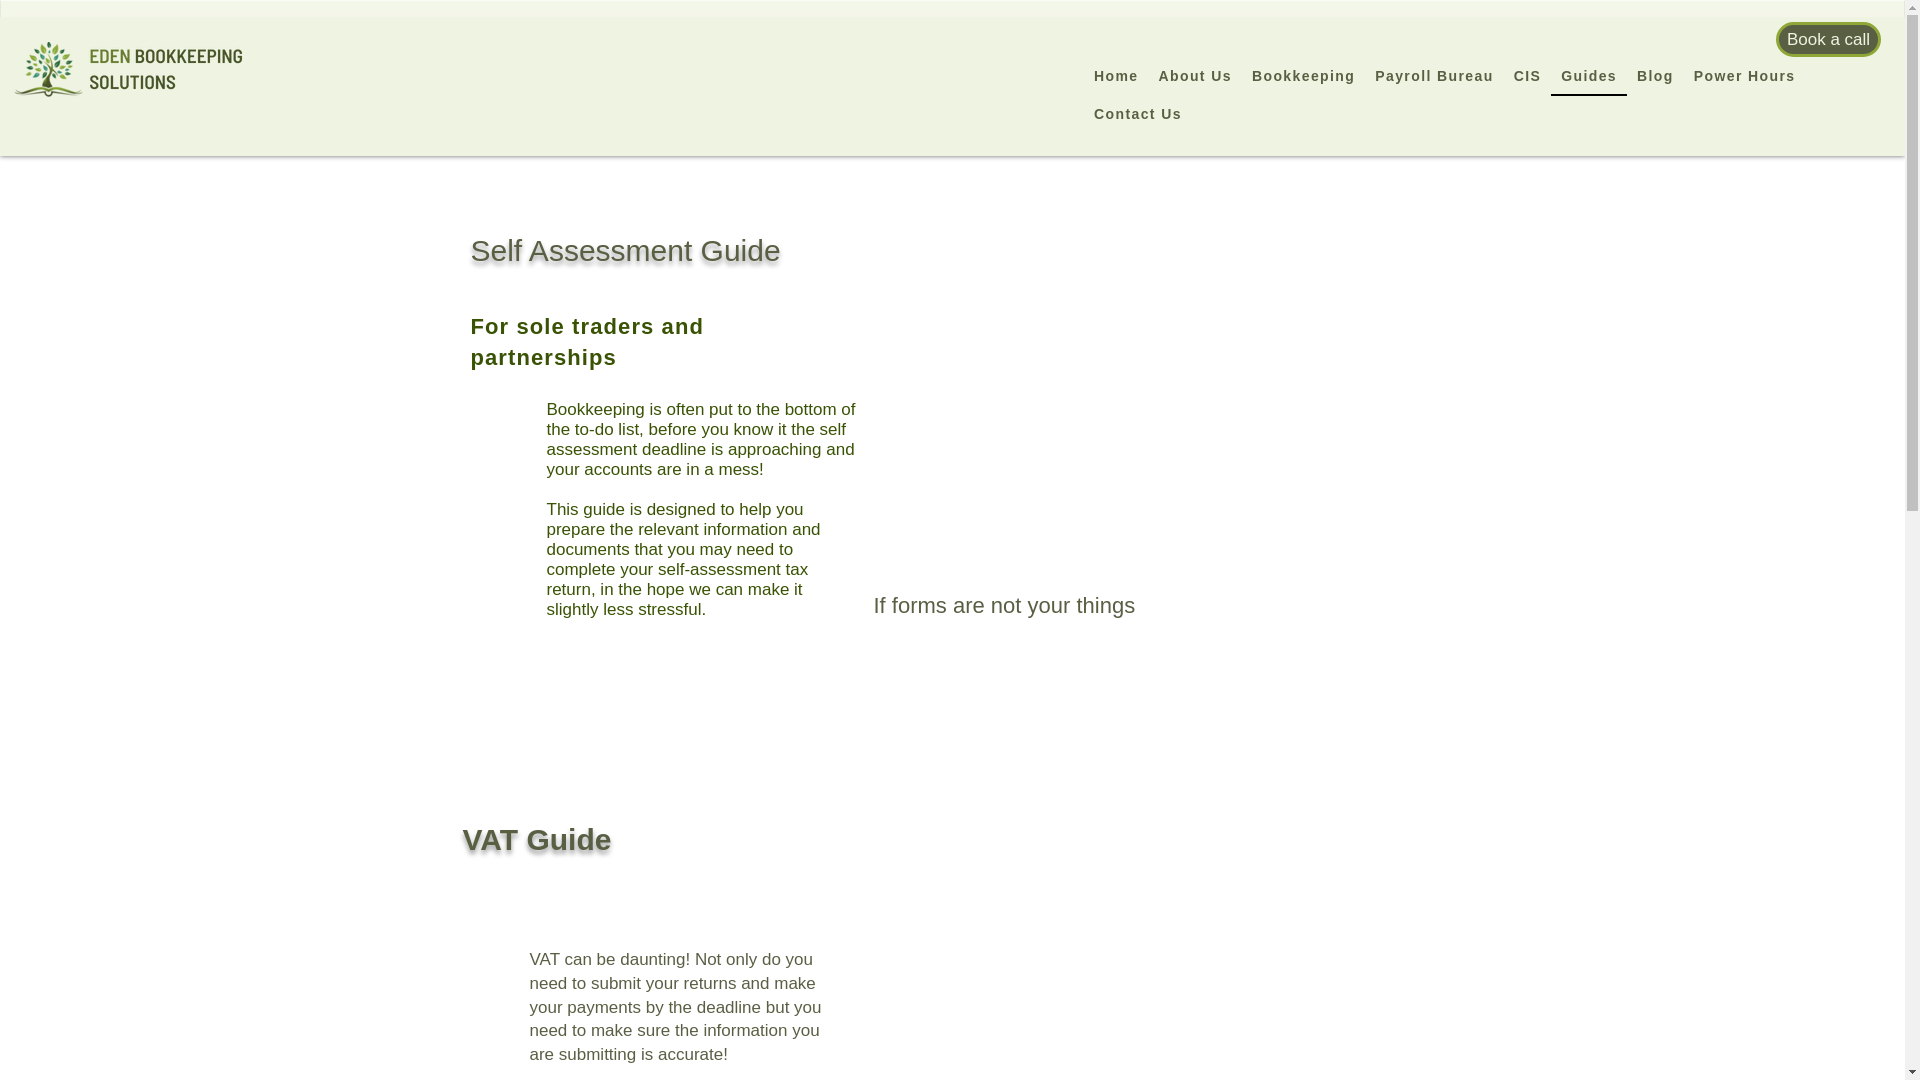  Describe the element at coordinates (1138, 114) in the screenshot. I see `Contact Us` at that location.